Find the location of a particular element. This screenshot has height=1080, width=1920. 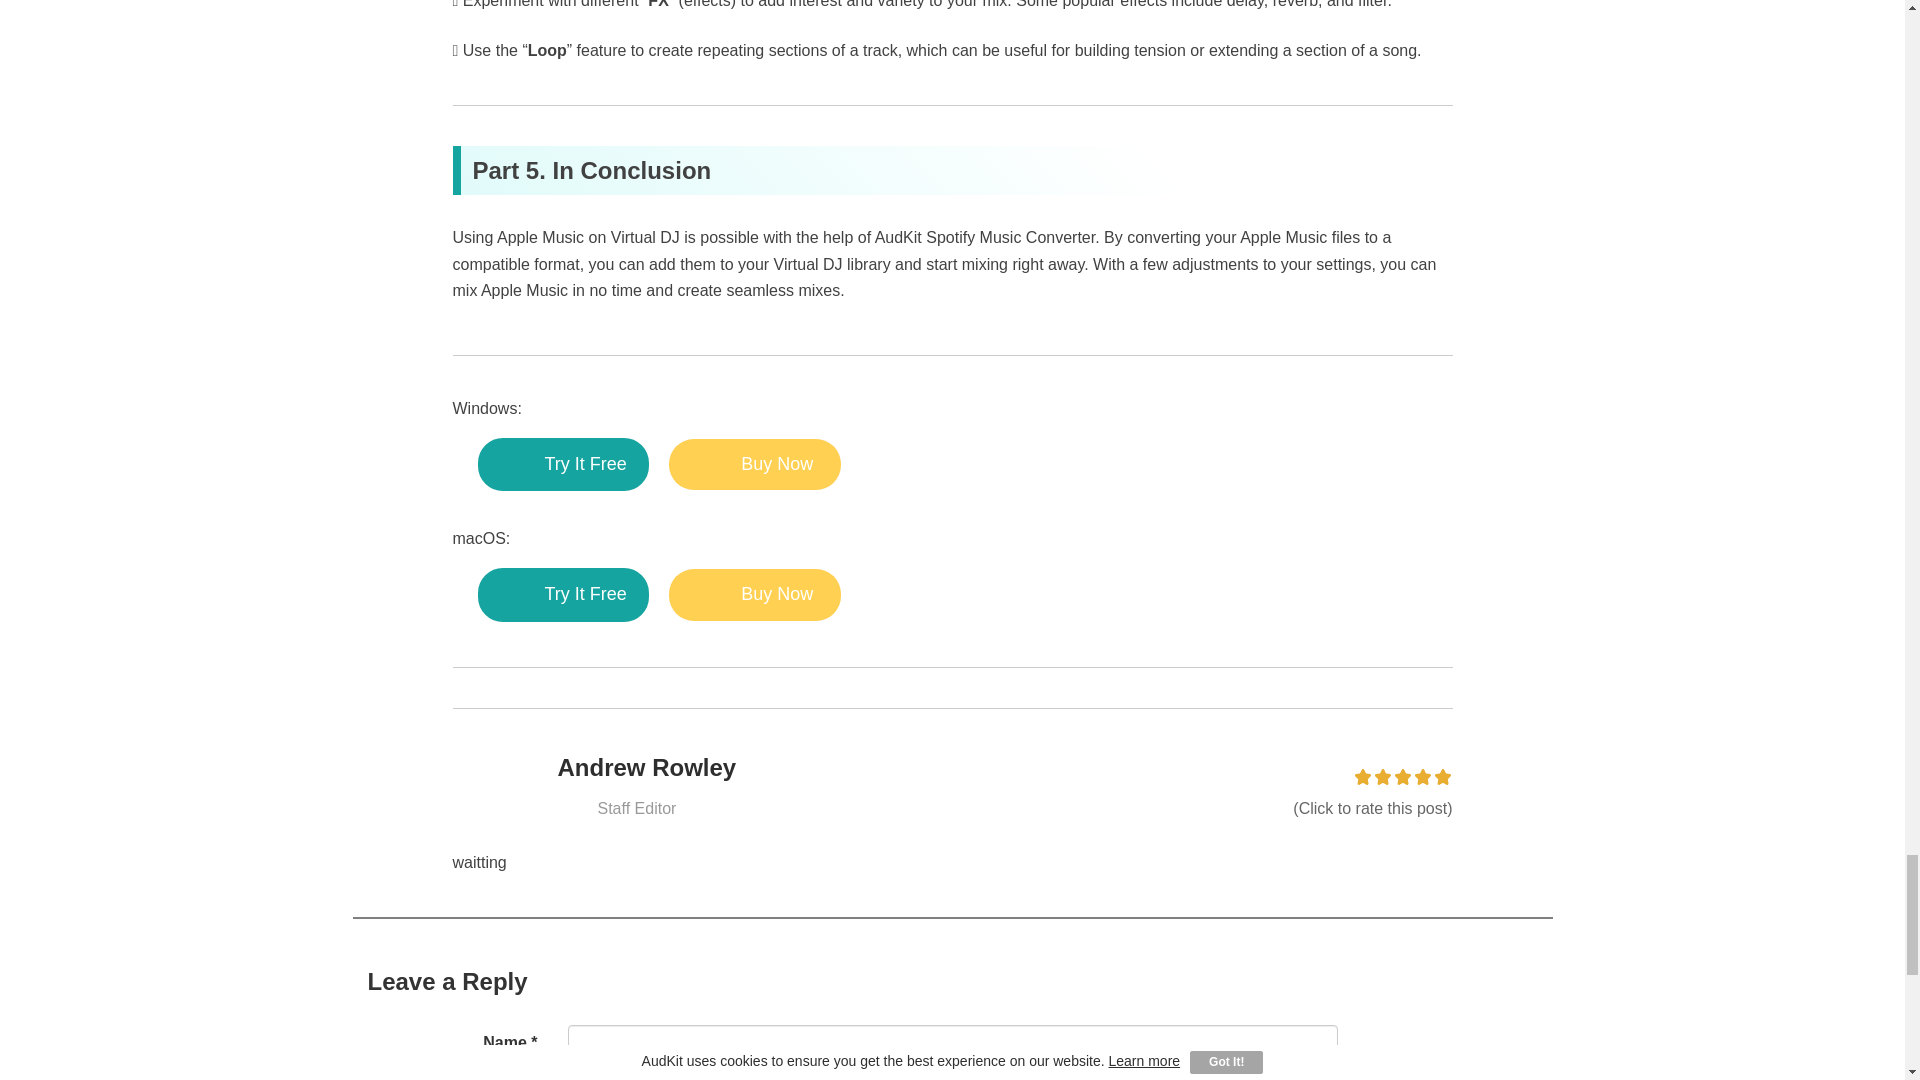

Try It Free is located at coordinates (563, 595).